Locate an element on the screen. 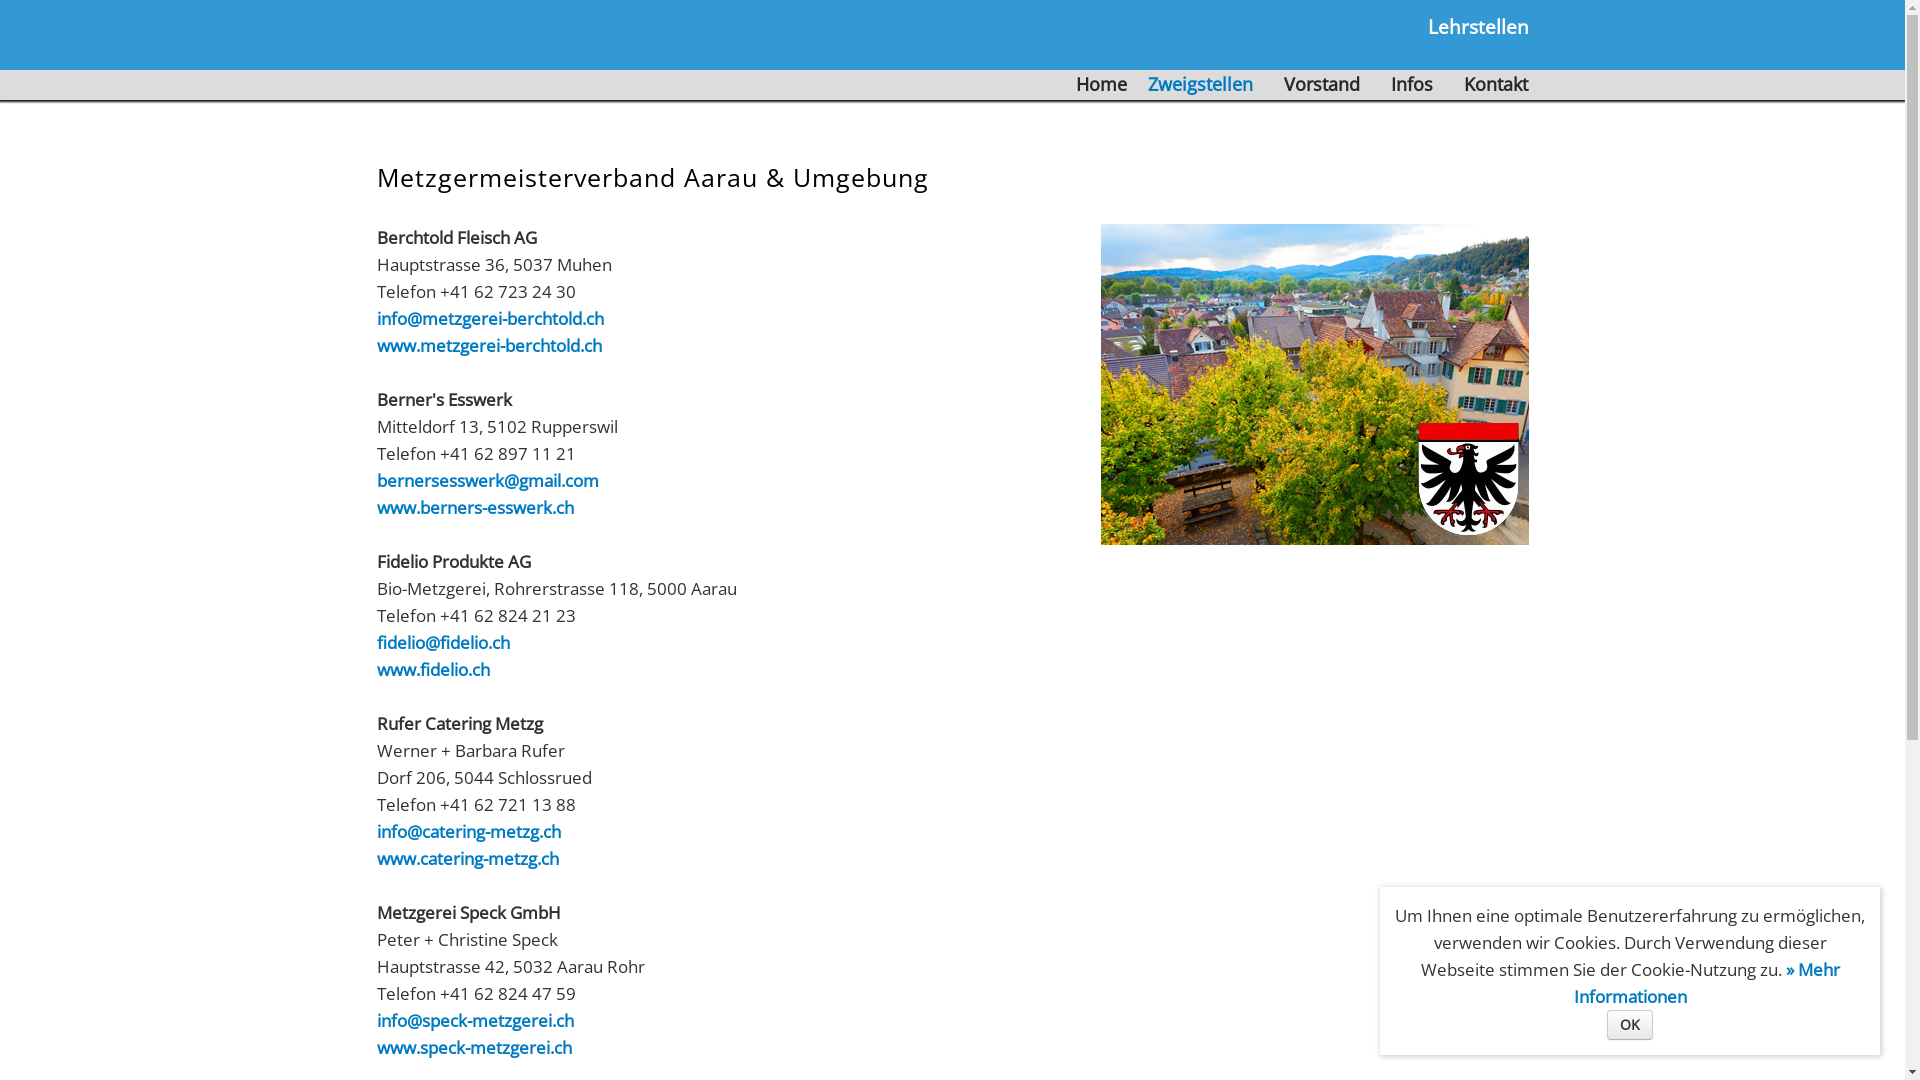 This screenshot has height=1080, width=1920. Infos is located at coordinates (1411, 84).